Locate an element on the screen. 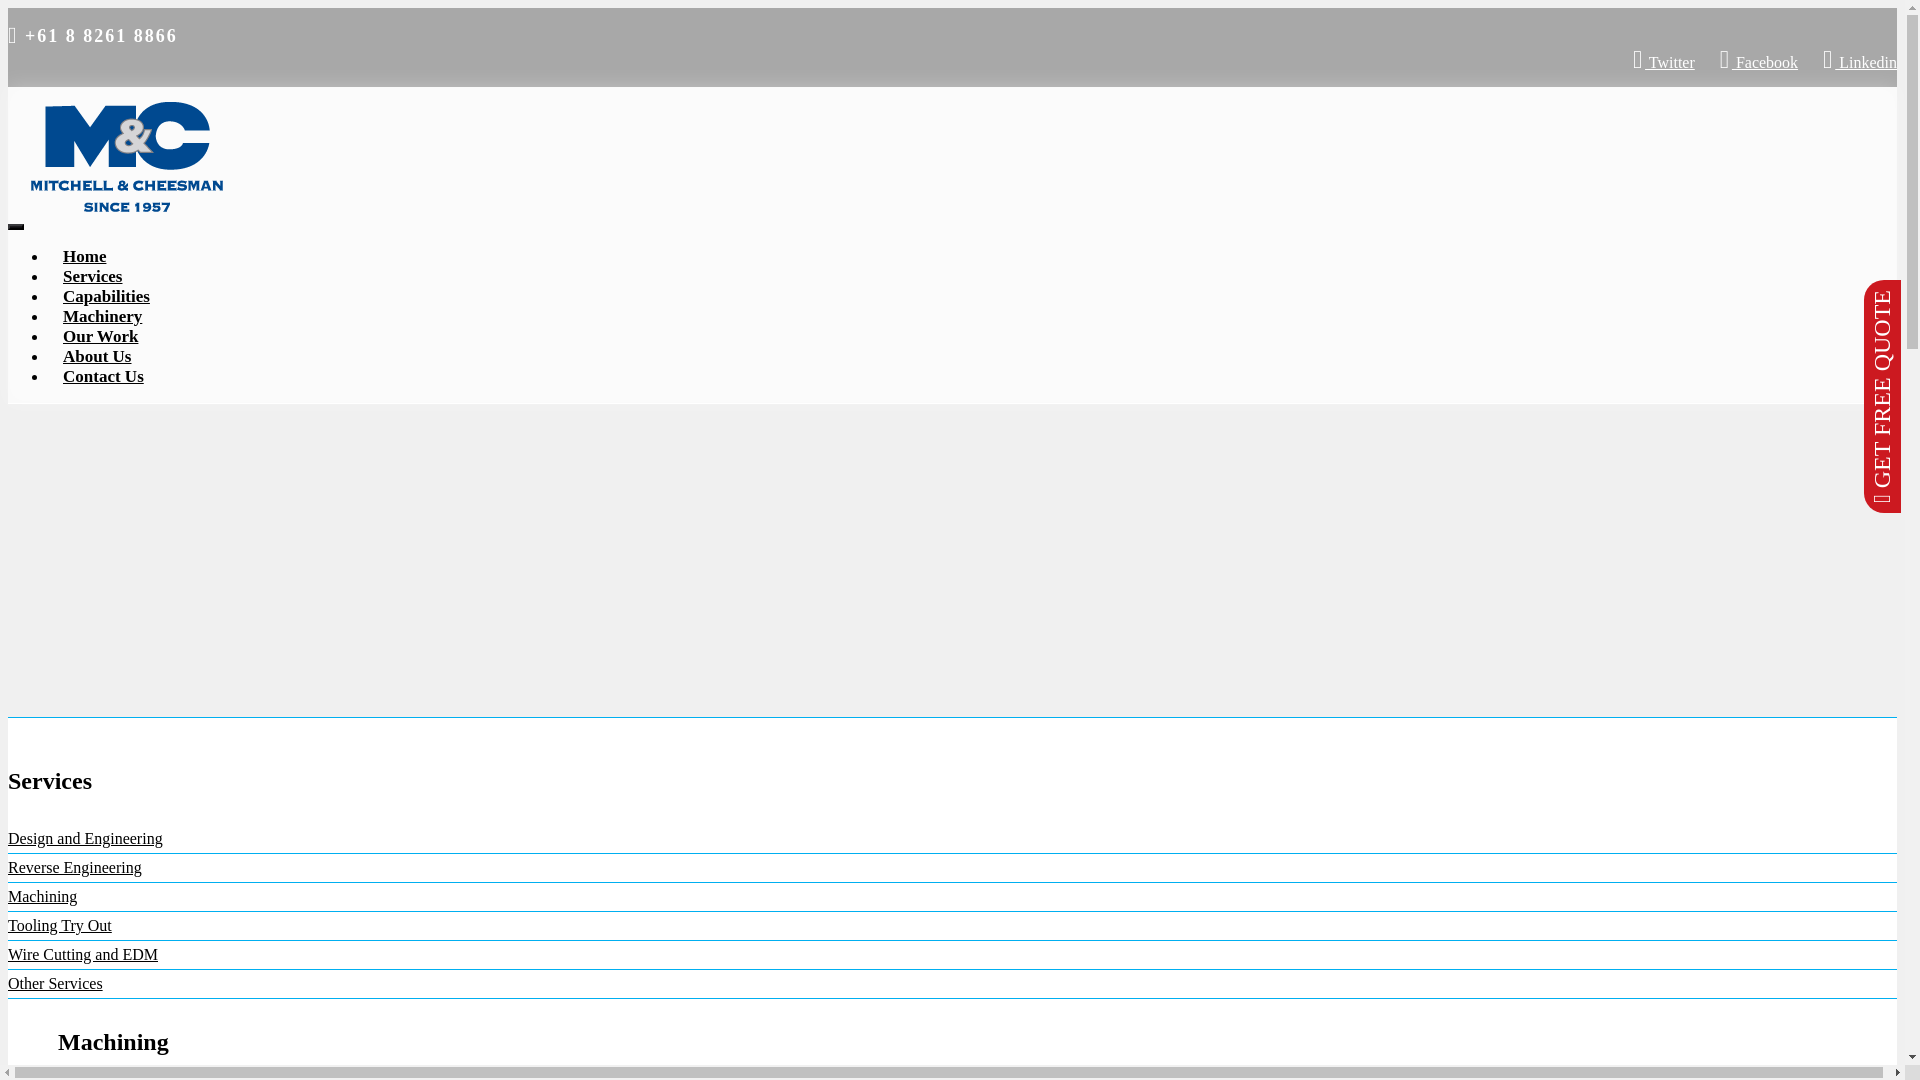 This screenshot has width=1920, height=1080. Machinery is located at coordinates (102, 316).